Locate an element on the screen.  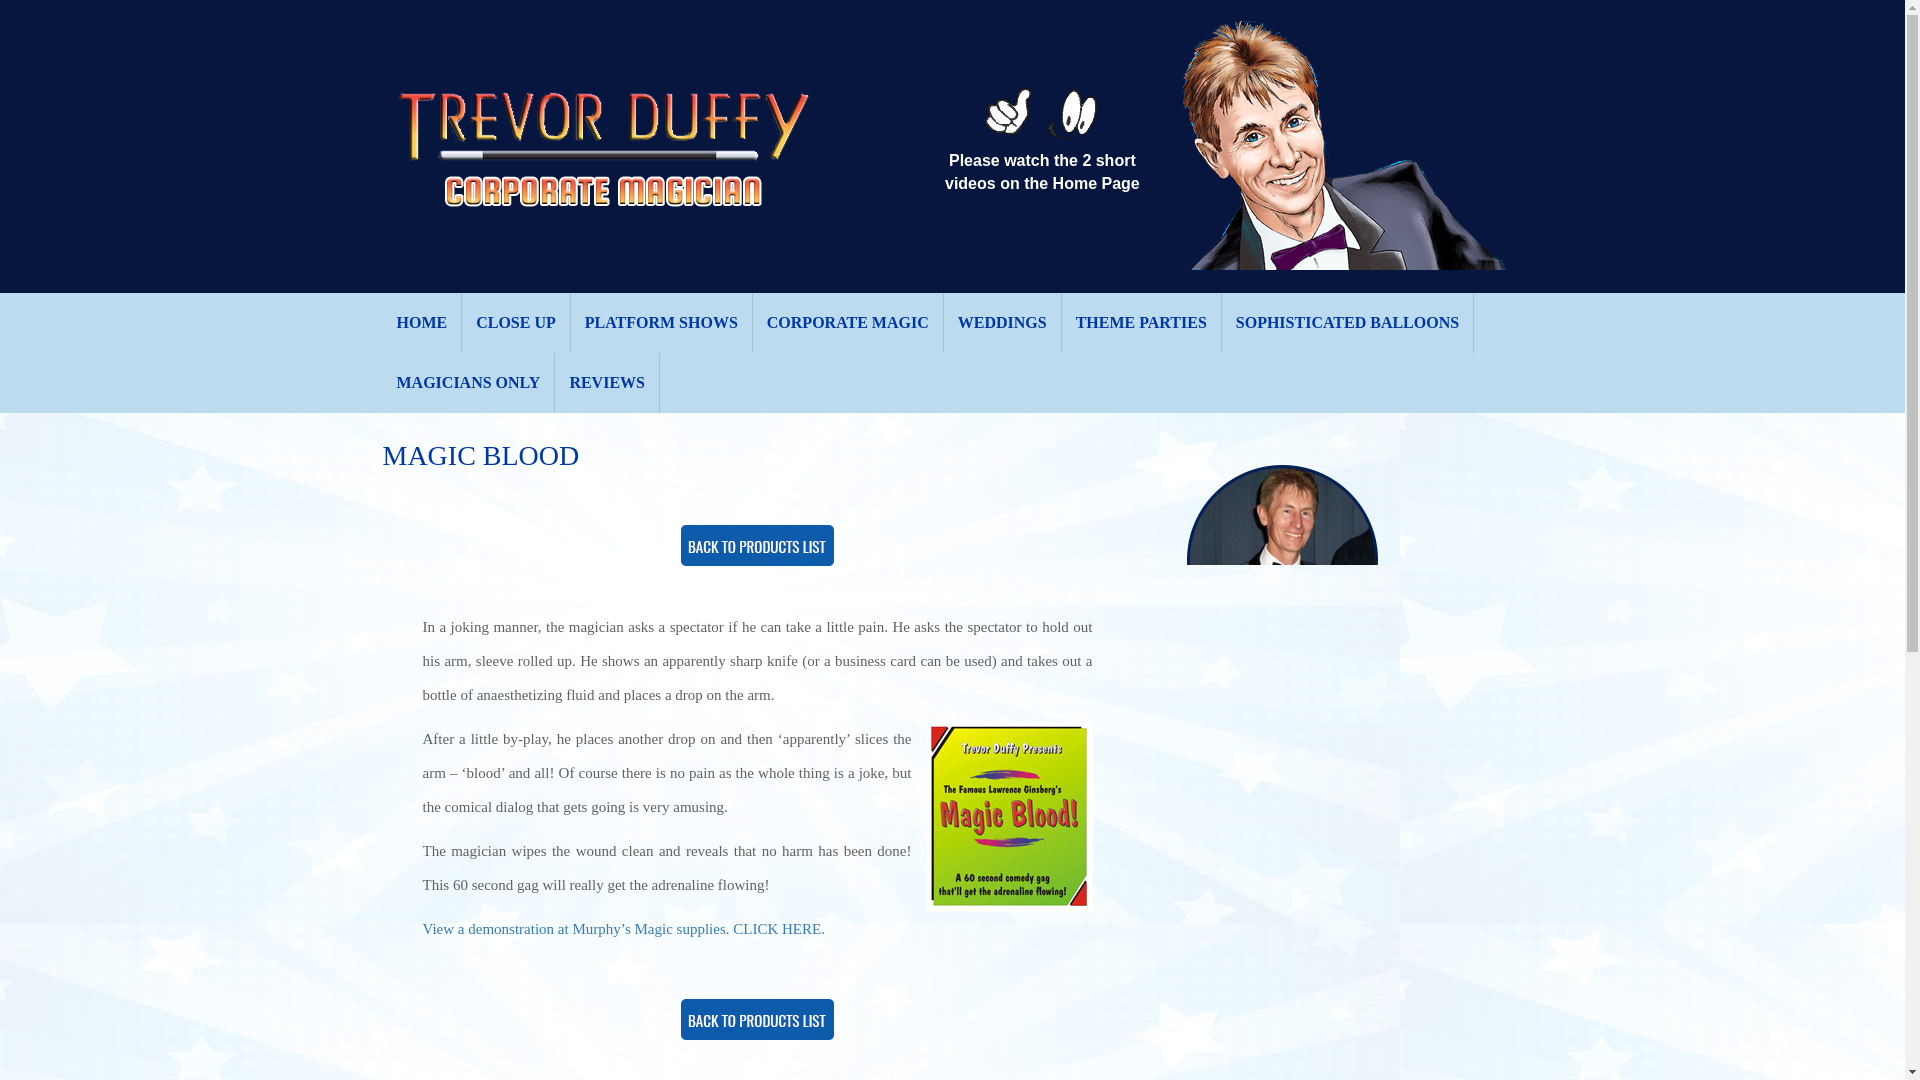
Back to Products List is located at coordinates (757, 1020).